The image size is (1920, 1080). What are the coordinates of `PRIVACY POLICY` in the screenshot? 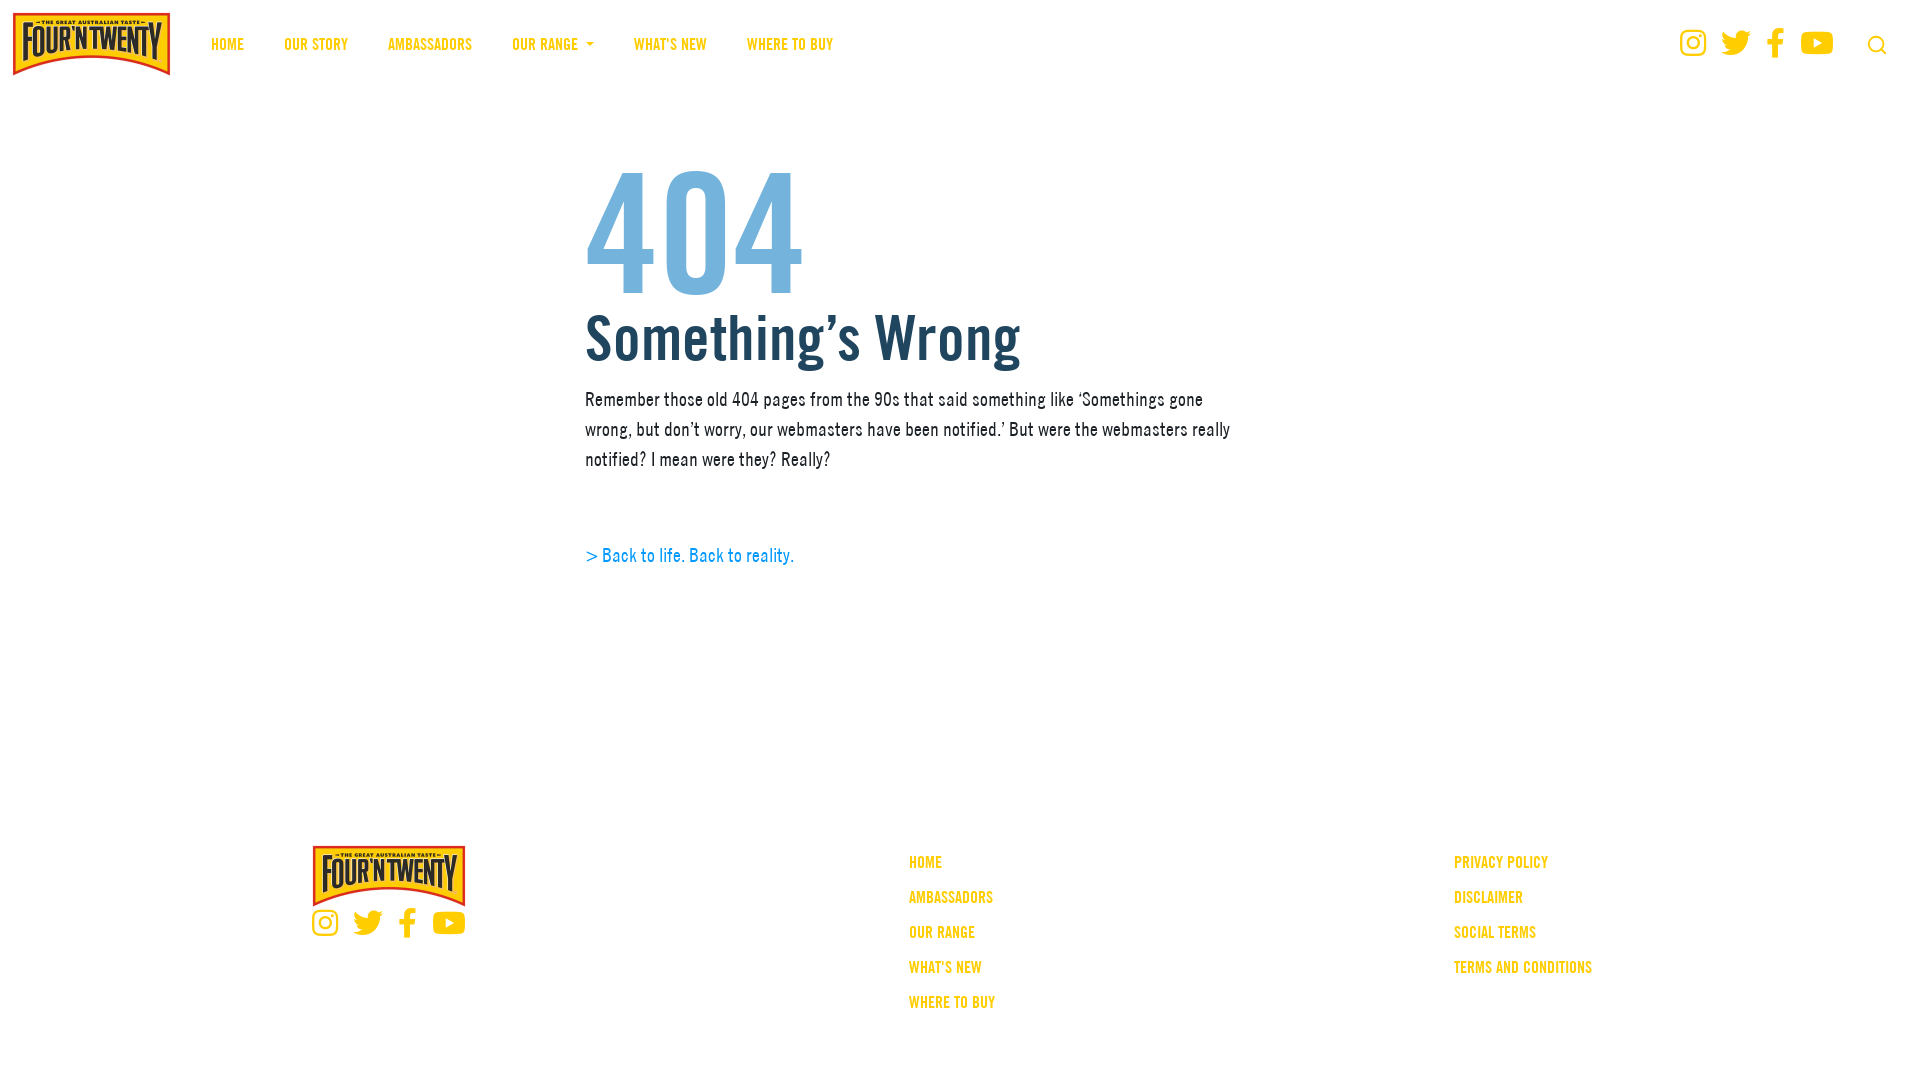 It's located at (1523, 862).